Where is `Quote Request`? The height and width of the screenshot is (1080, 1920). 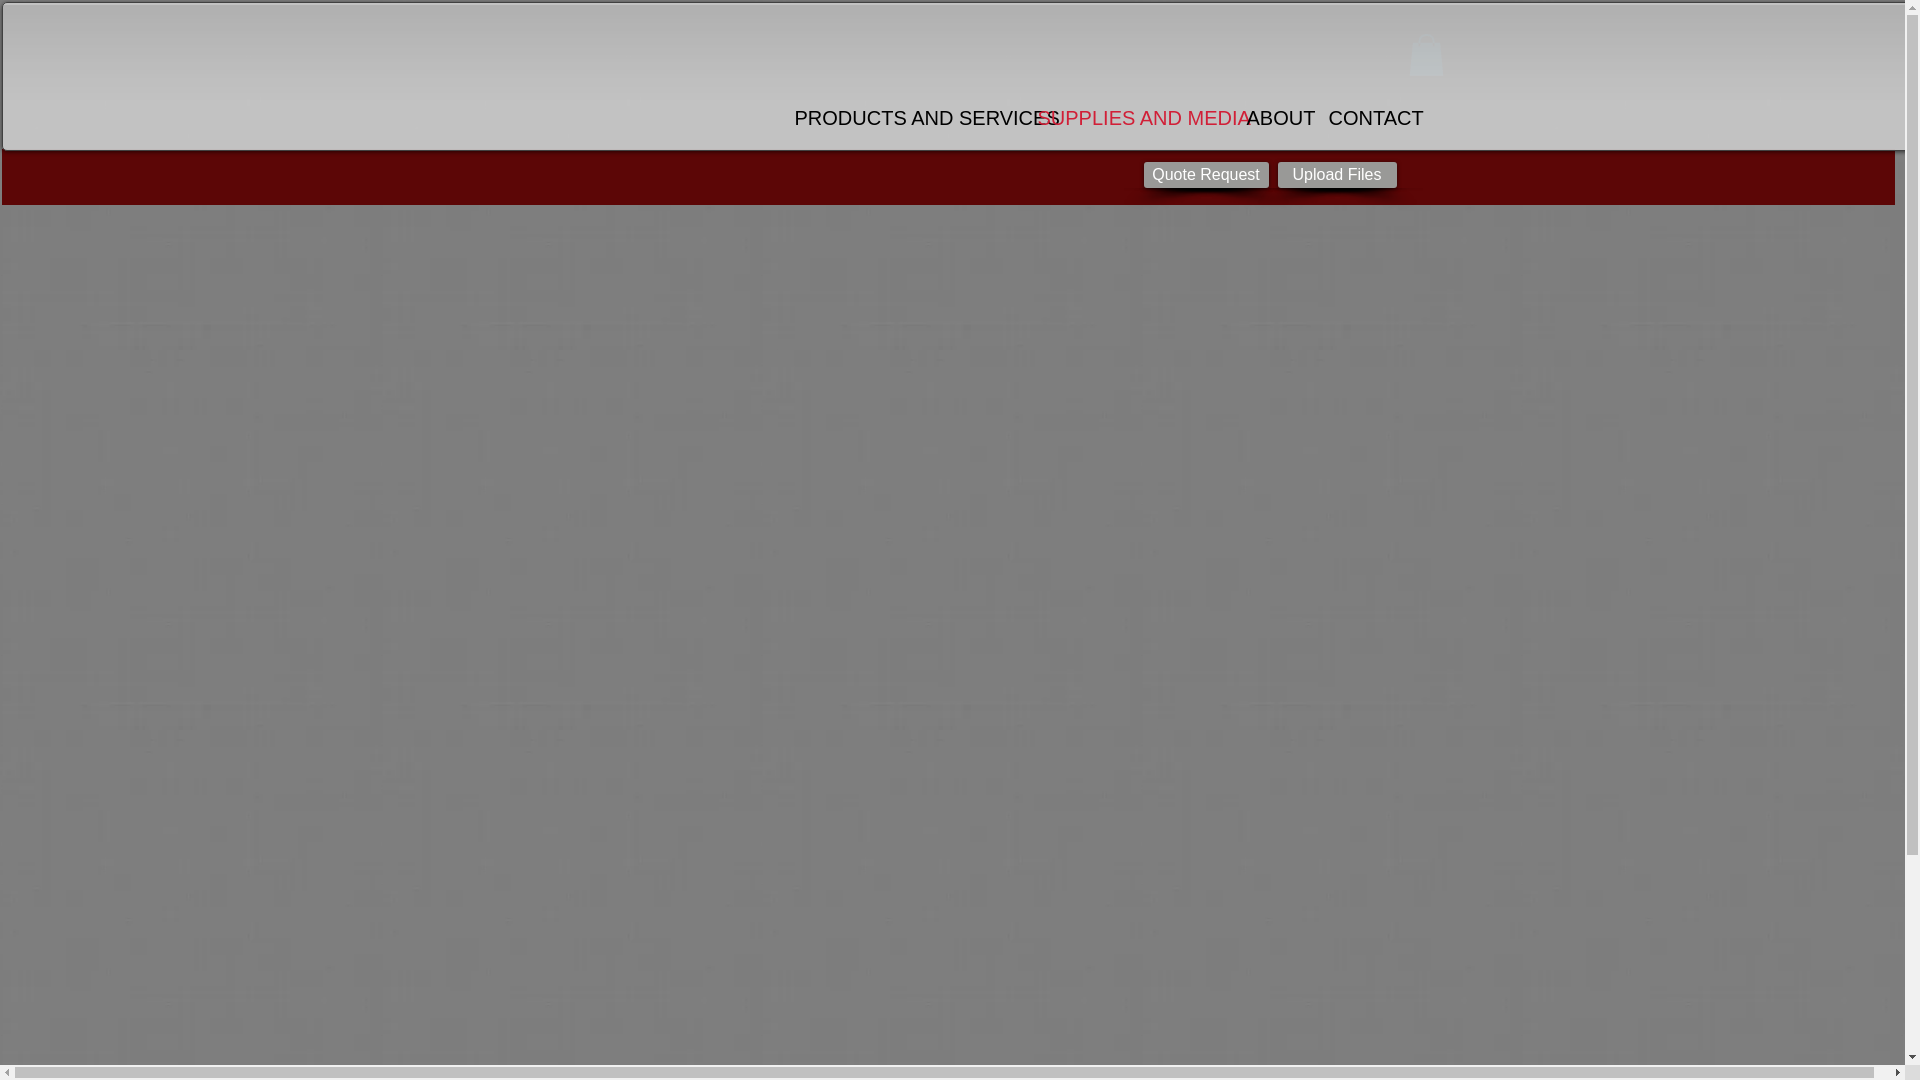
Quote Request is located at coordinates (1206, 174).